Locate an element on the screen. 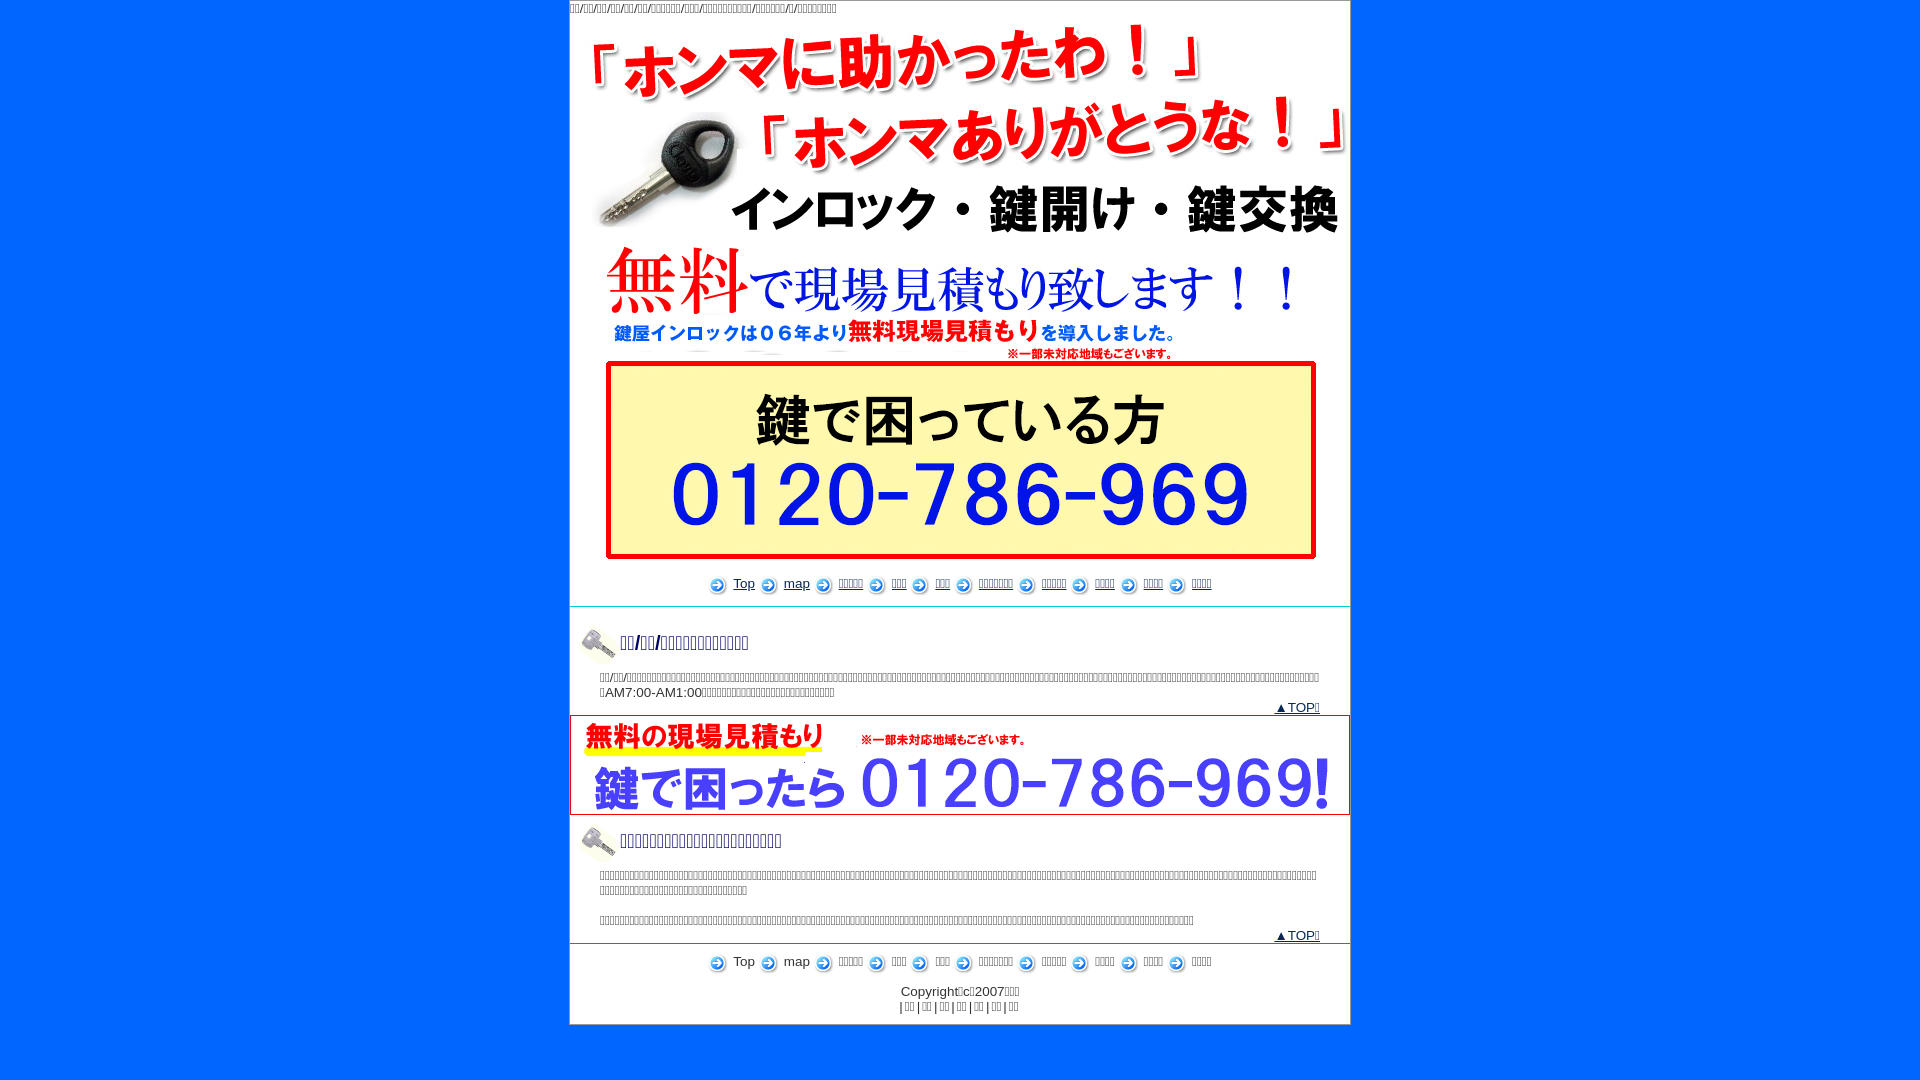 Image resolution: width=1920 pixels, height=1080 pixels. map is located at coordinates (797, 962).